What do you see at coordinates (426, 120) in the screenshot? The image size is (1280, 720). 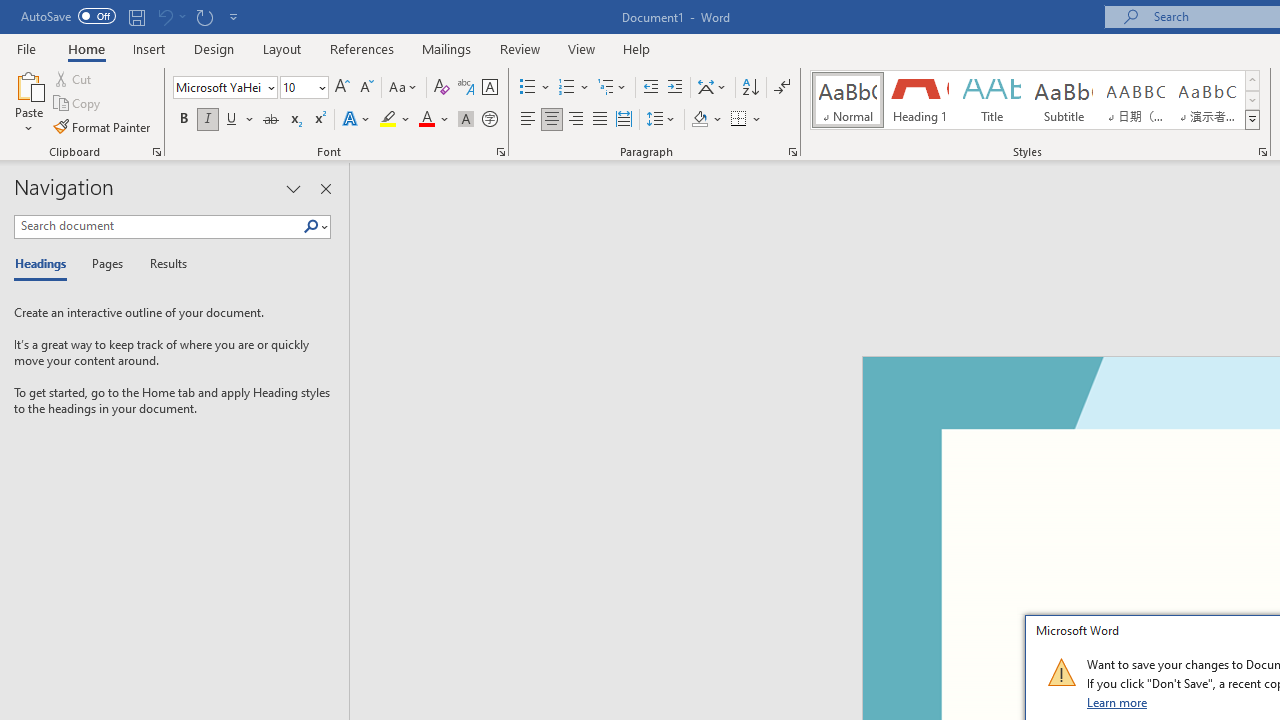 I see `Font Color Red` at bounding box center [426, 120].